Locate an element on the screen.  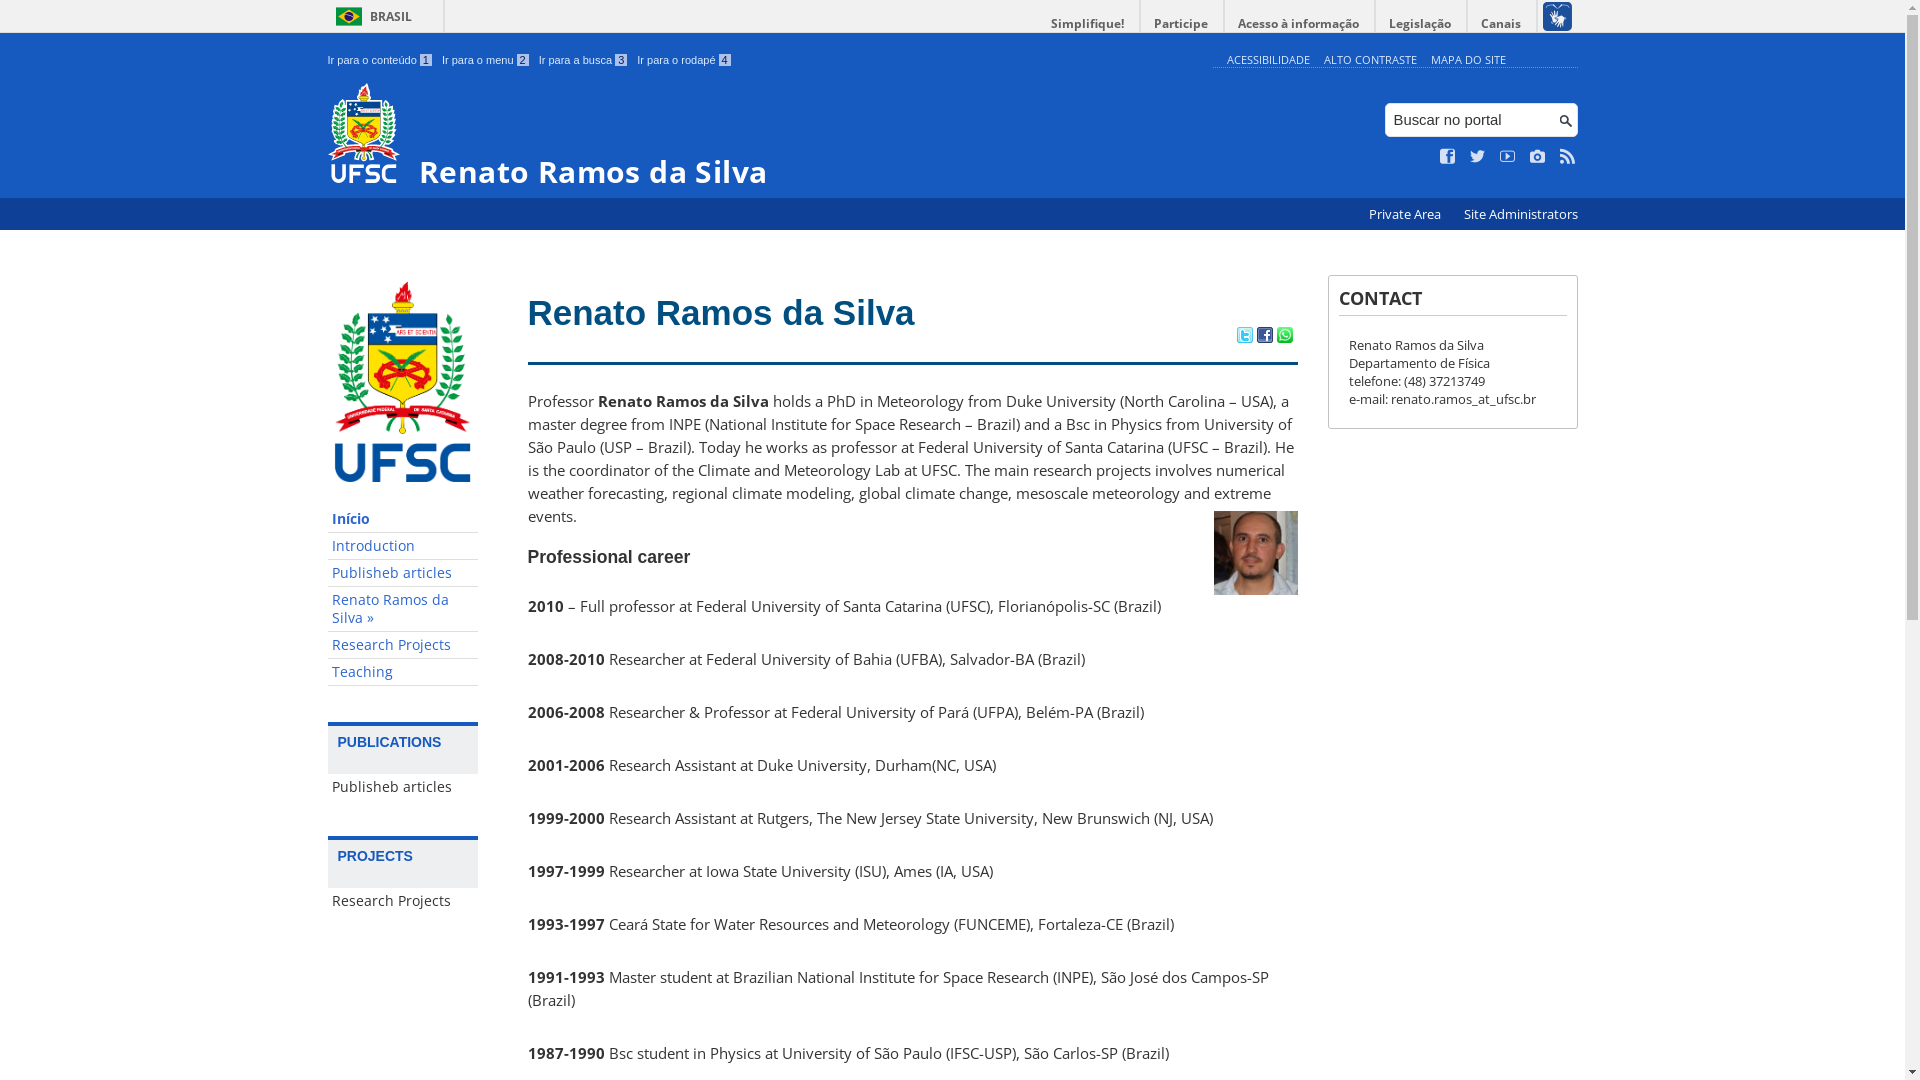
Publisheb articles is located at coordinates (403, 574).